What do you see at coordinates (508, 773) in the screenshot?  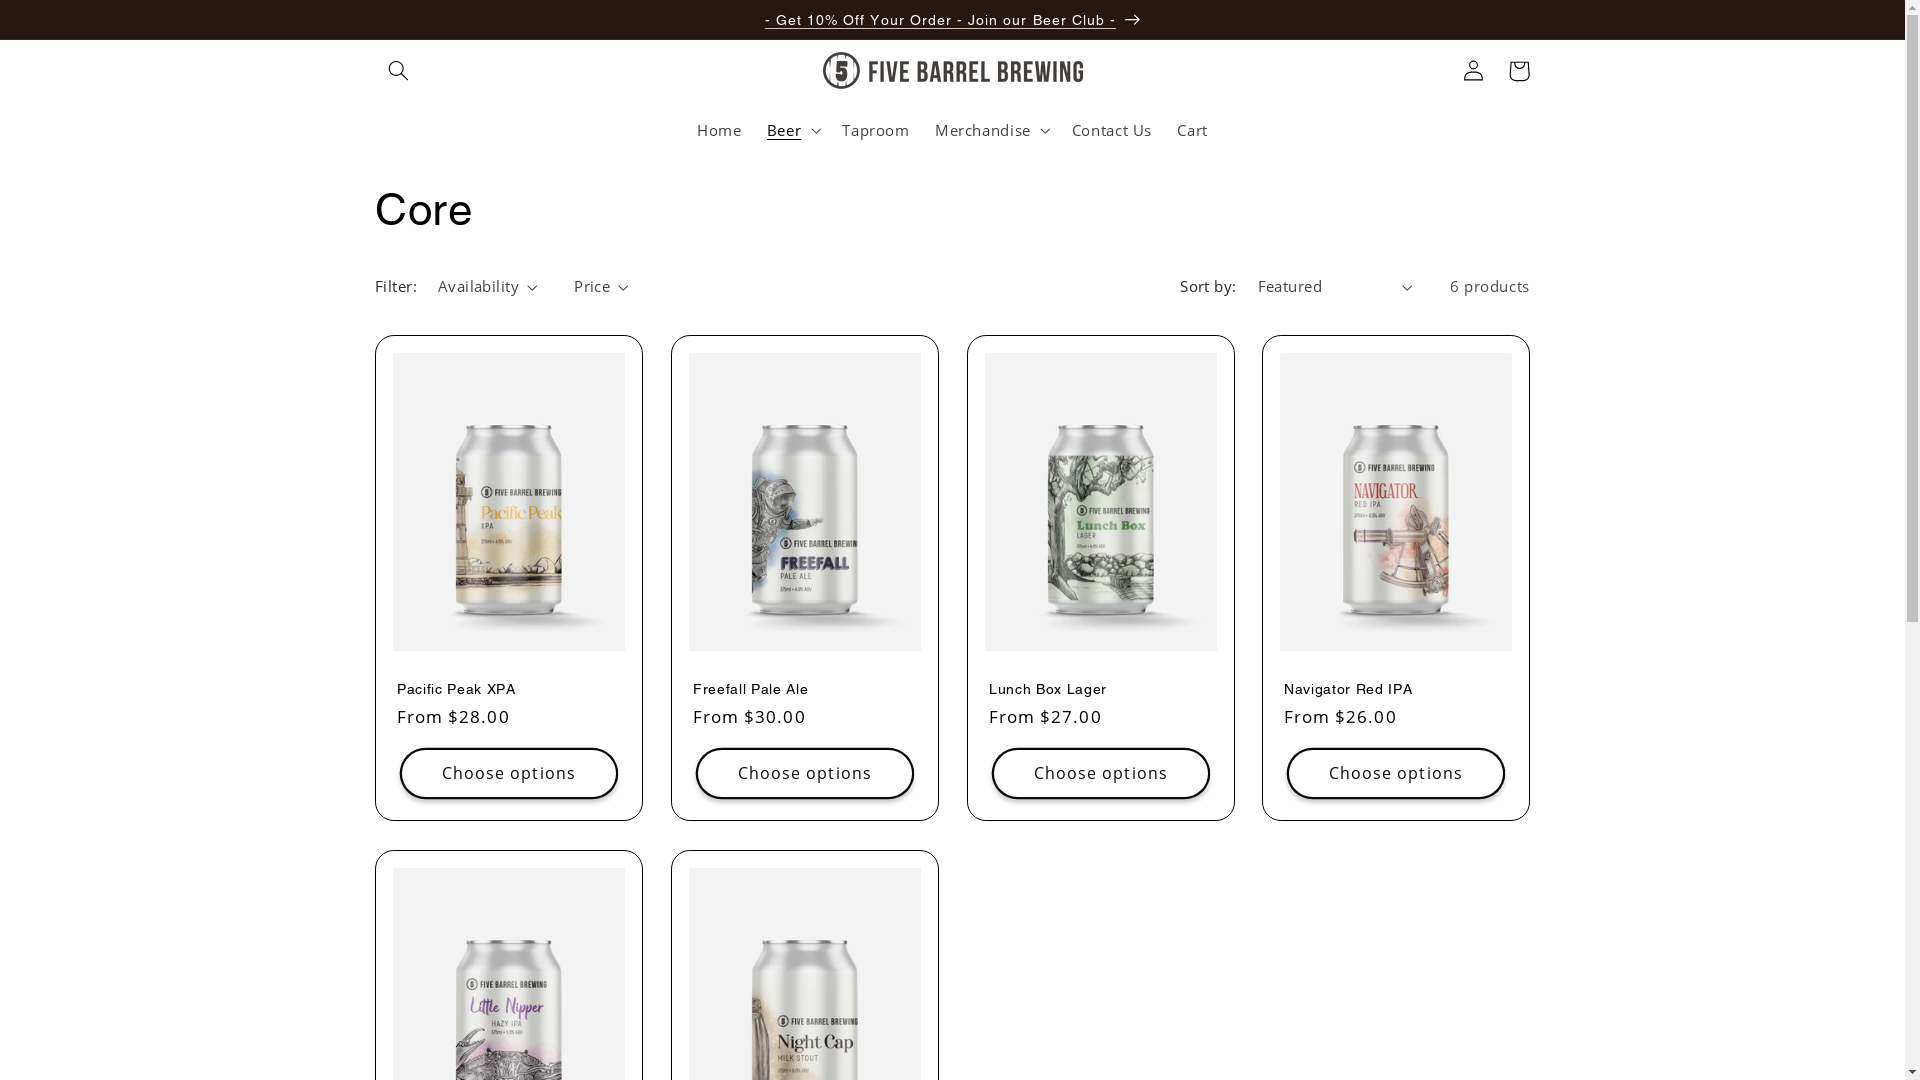 I see `Choose options` at bounding box center [508, 773].